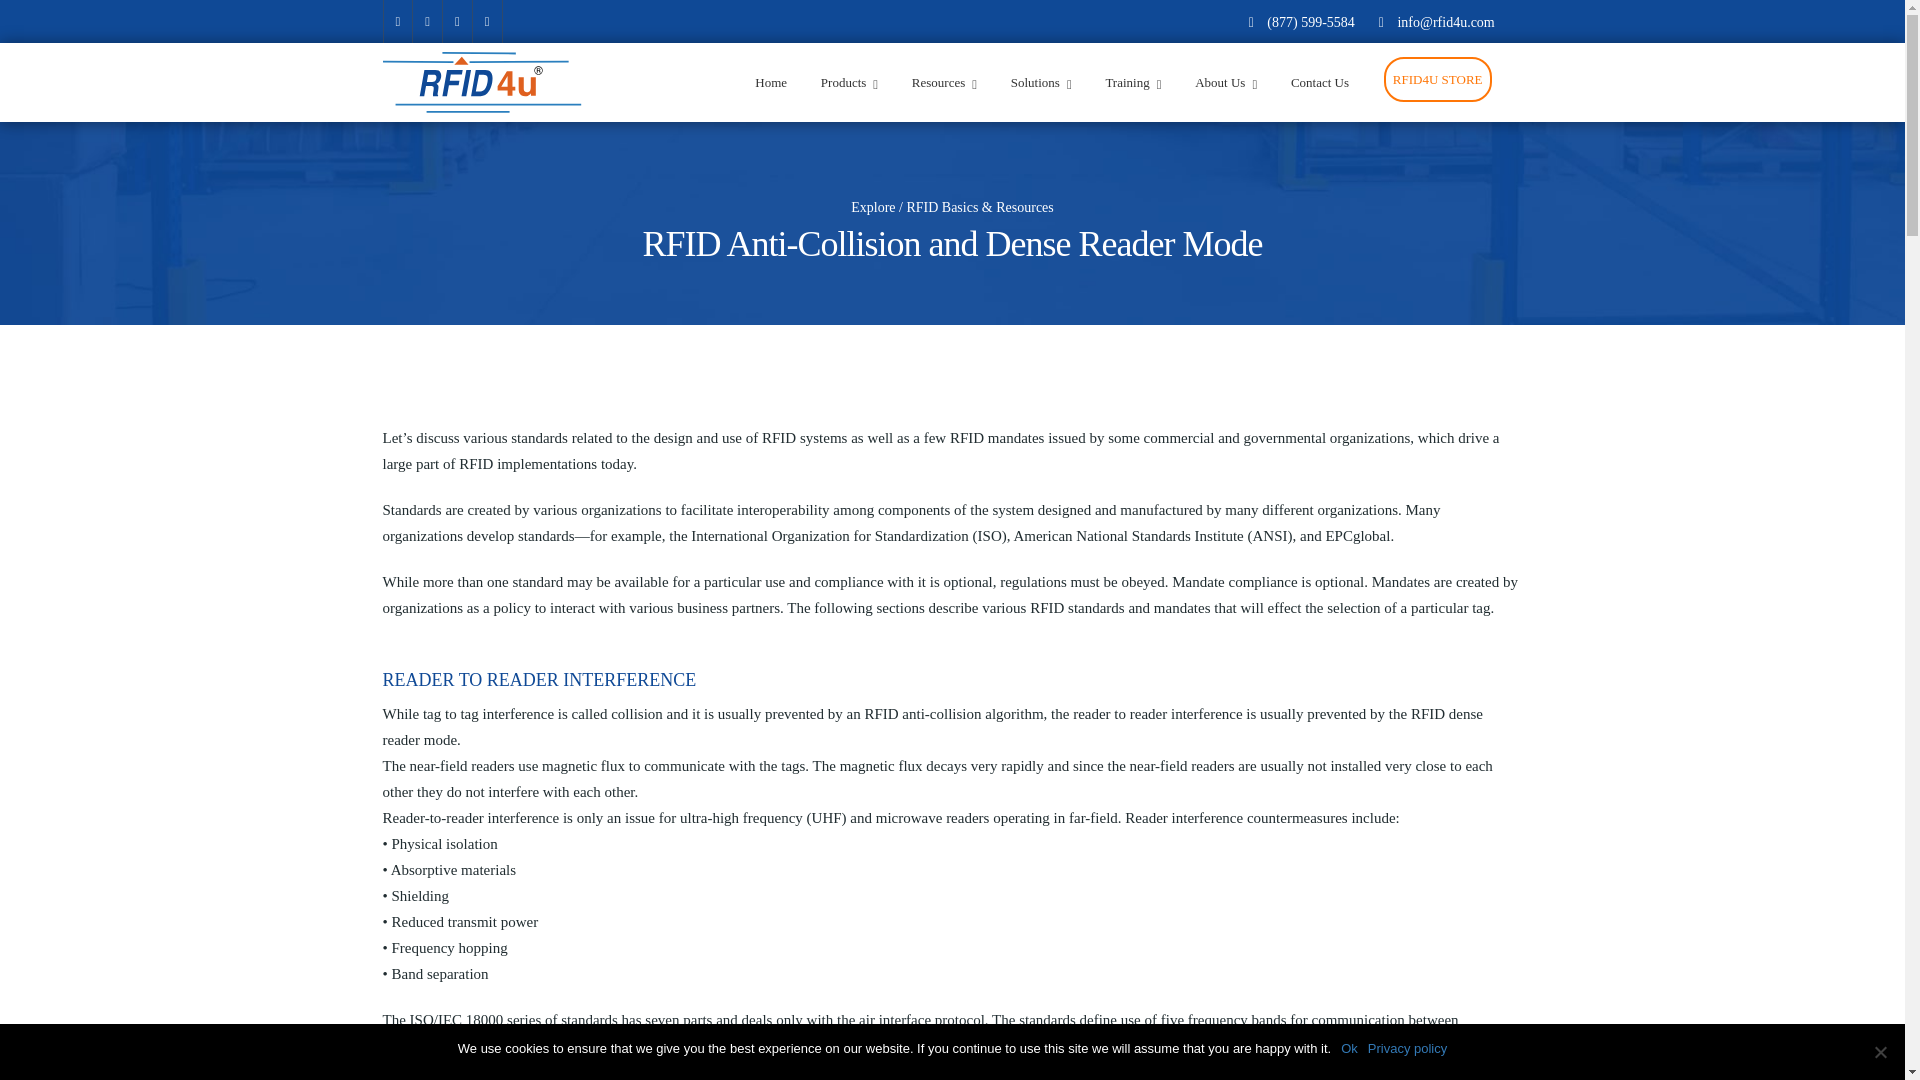  I want to click on Resources, so click(944, 82).